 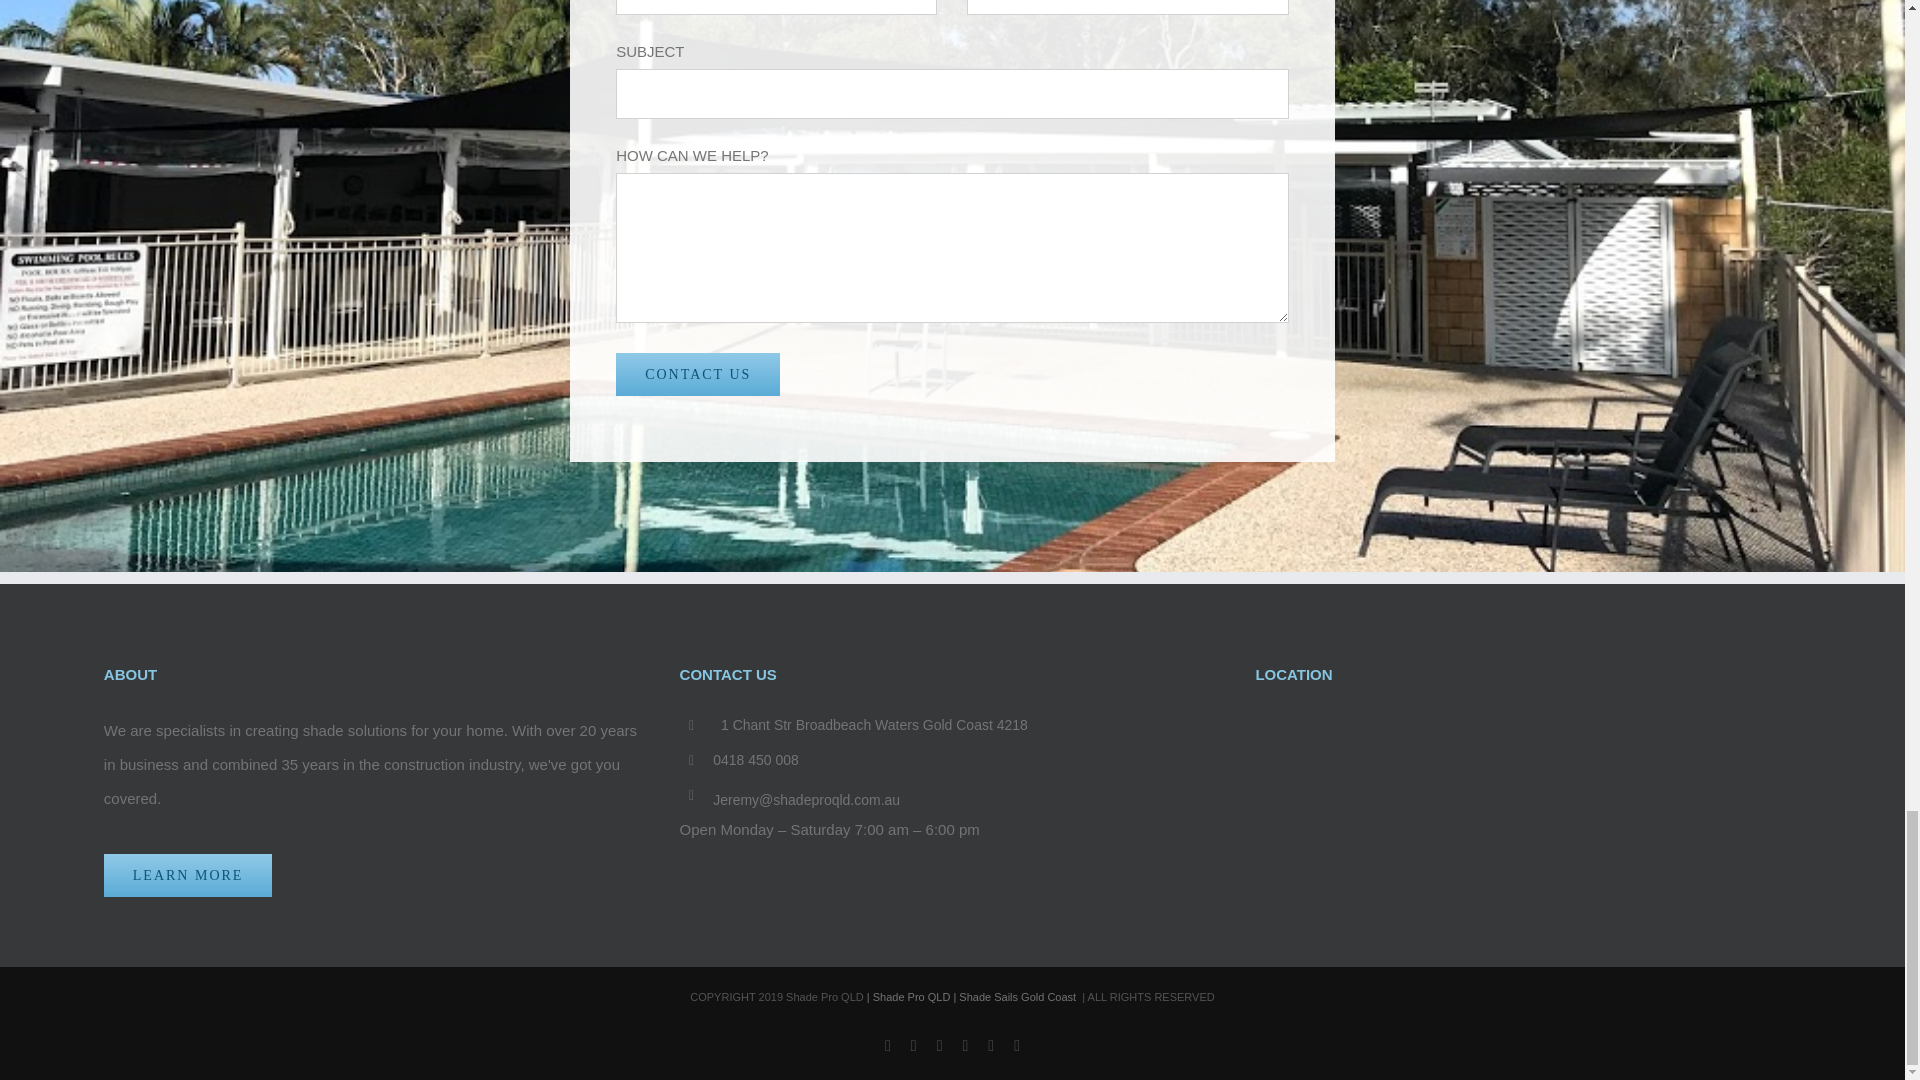 What do you see at coordinates (698, 374) in the screenshot?
I see `CONTACT US` at bounding box center [698, 374].